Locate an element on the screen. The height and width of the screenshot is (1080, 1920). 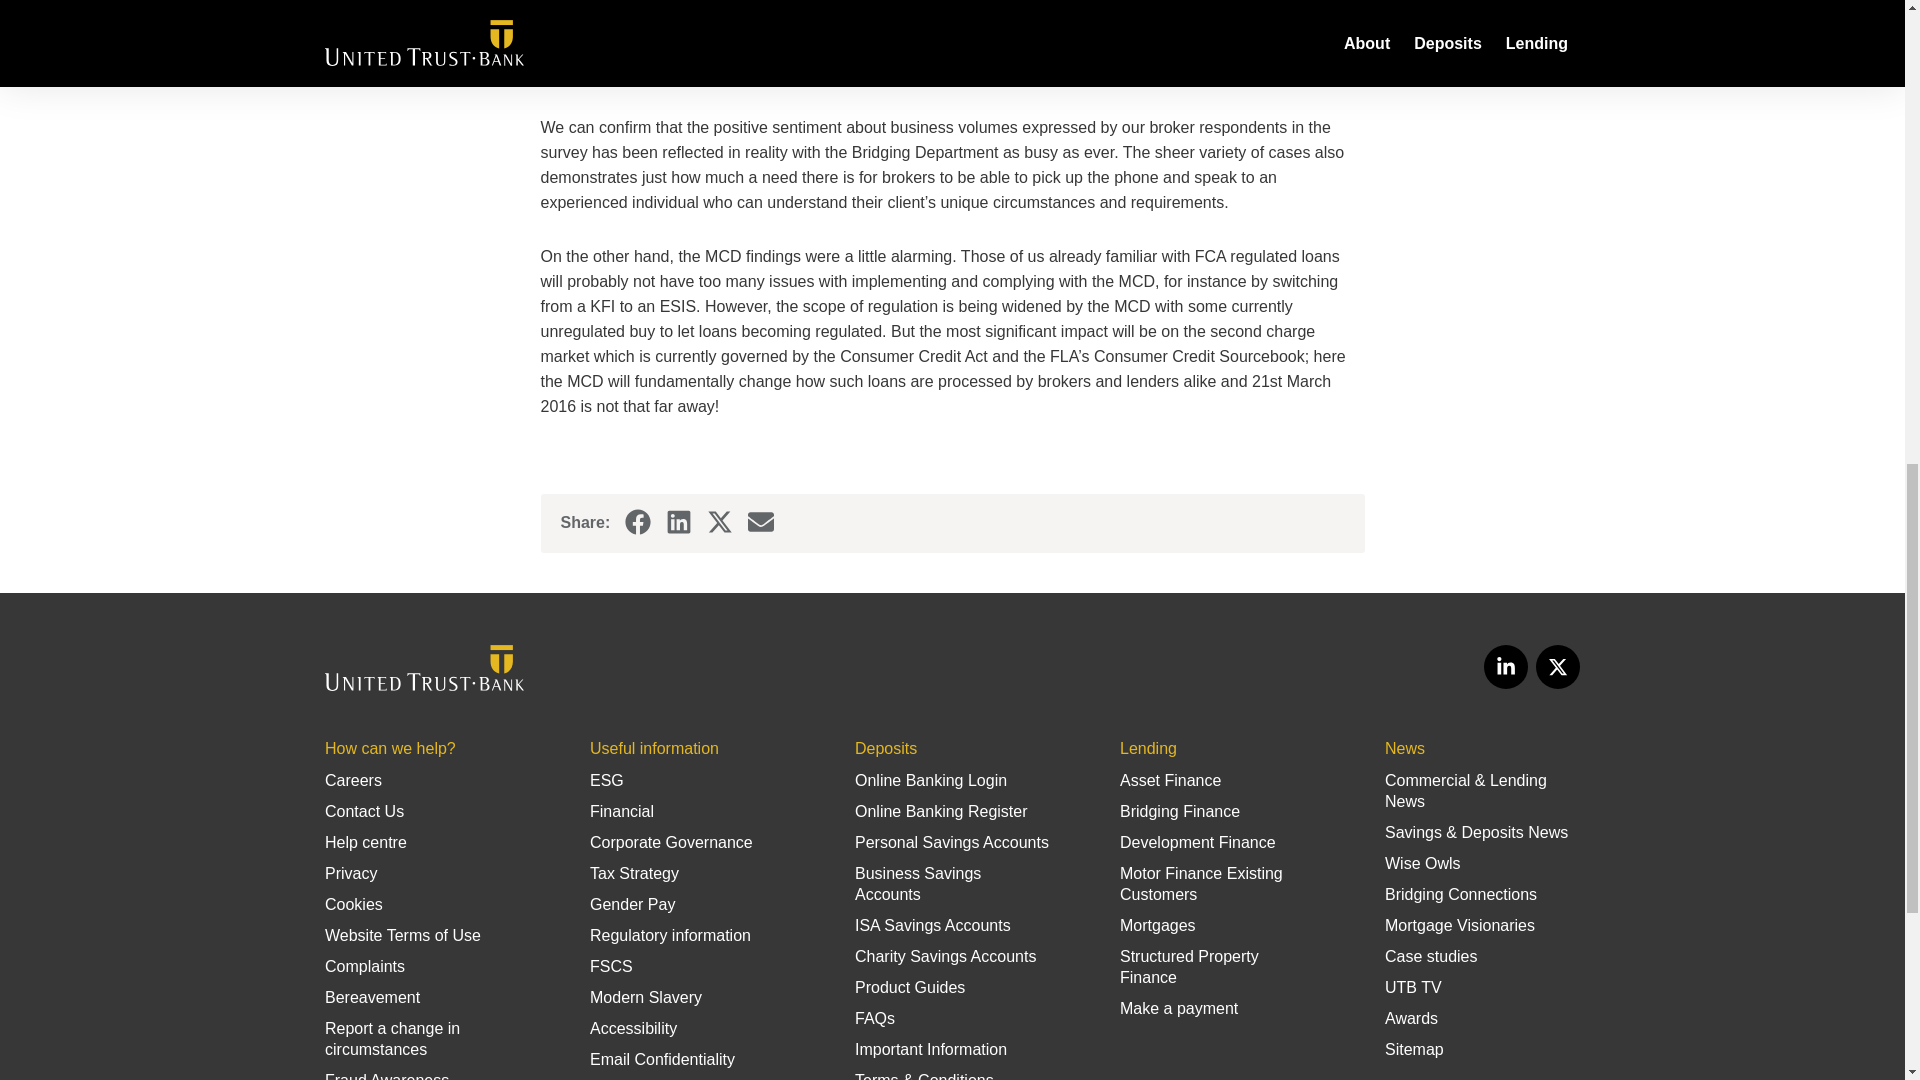
Envelope is located at coordinates (760, 522).